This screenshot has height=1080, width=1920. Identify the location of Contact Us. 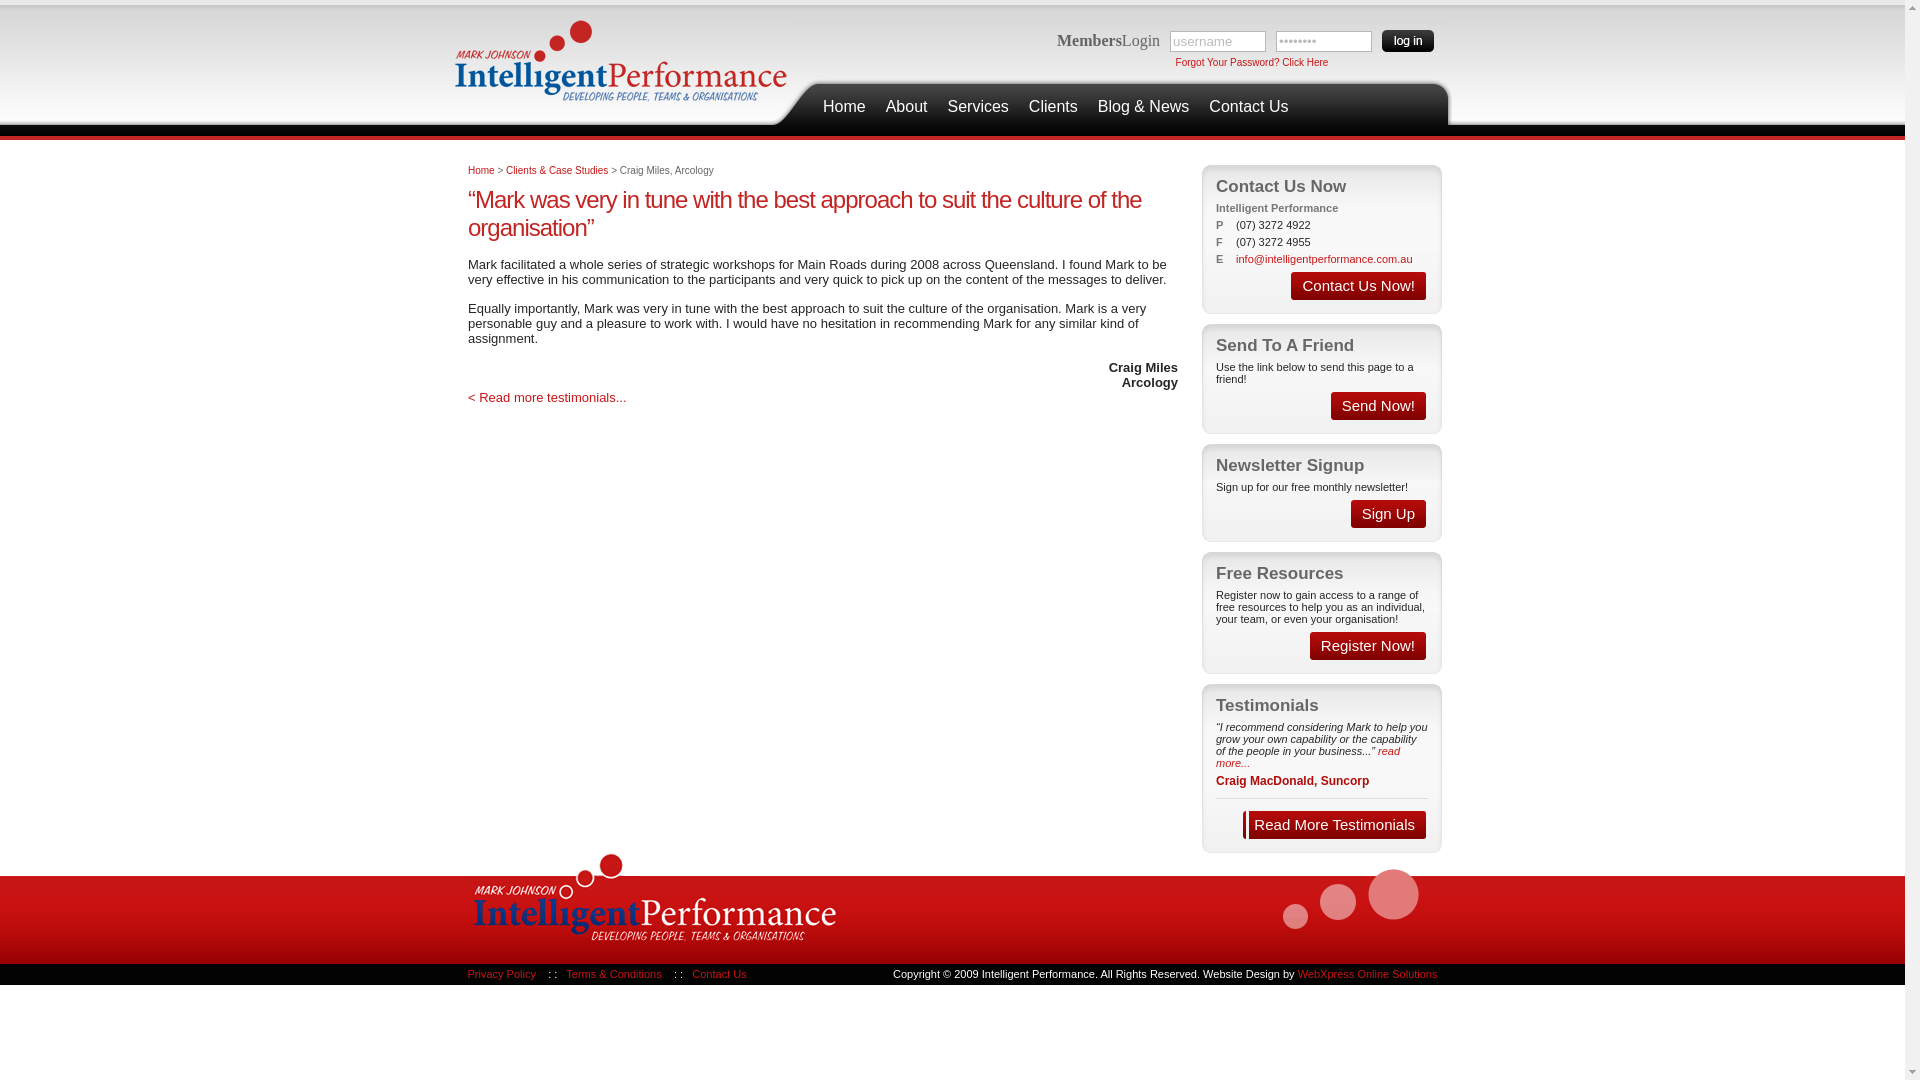
(1248, 107).